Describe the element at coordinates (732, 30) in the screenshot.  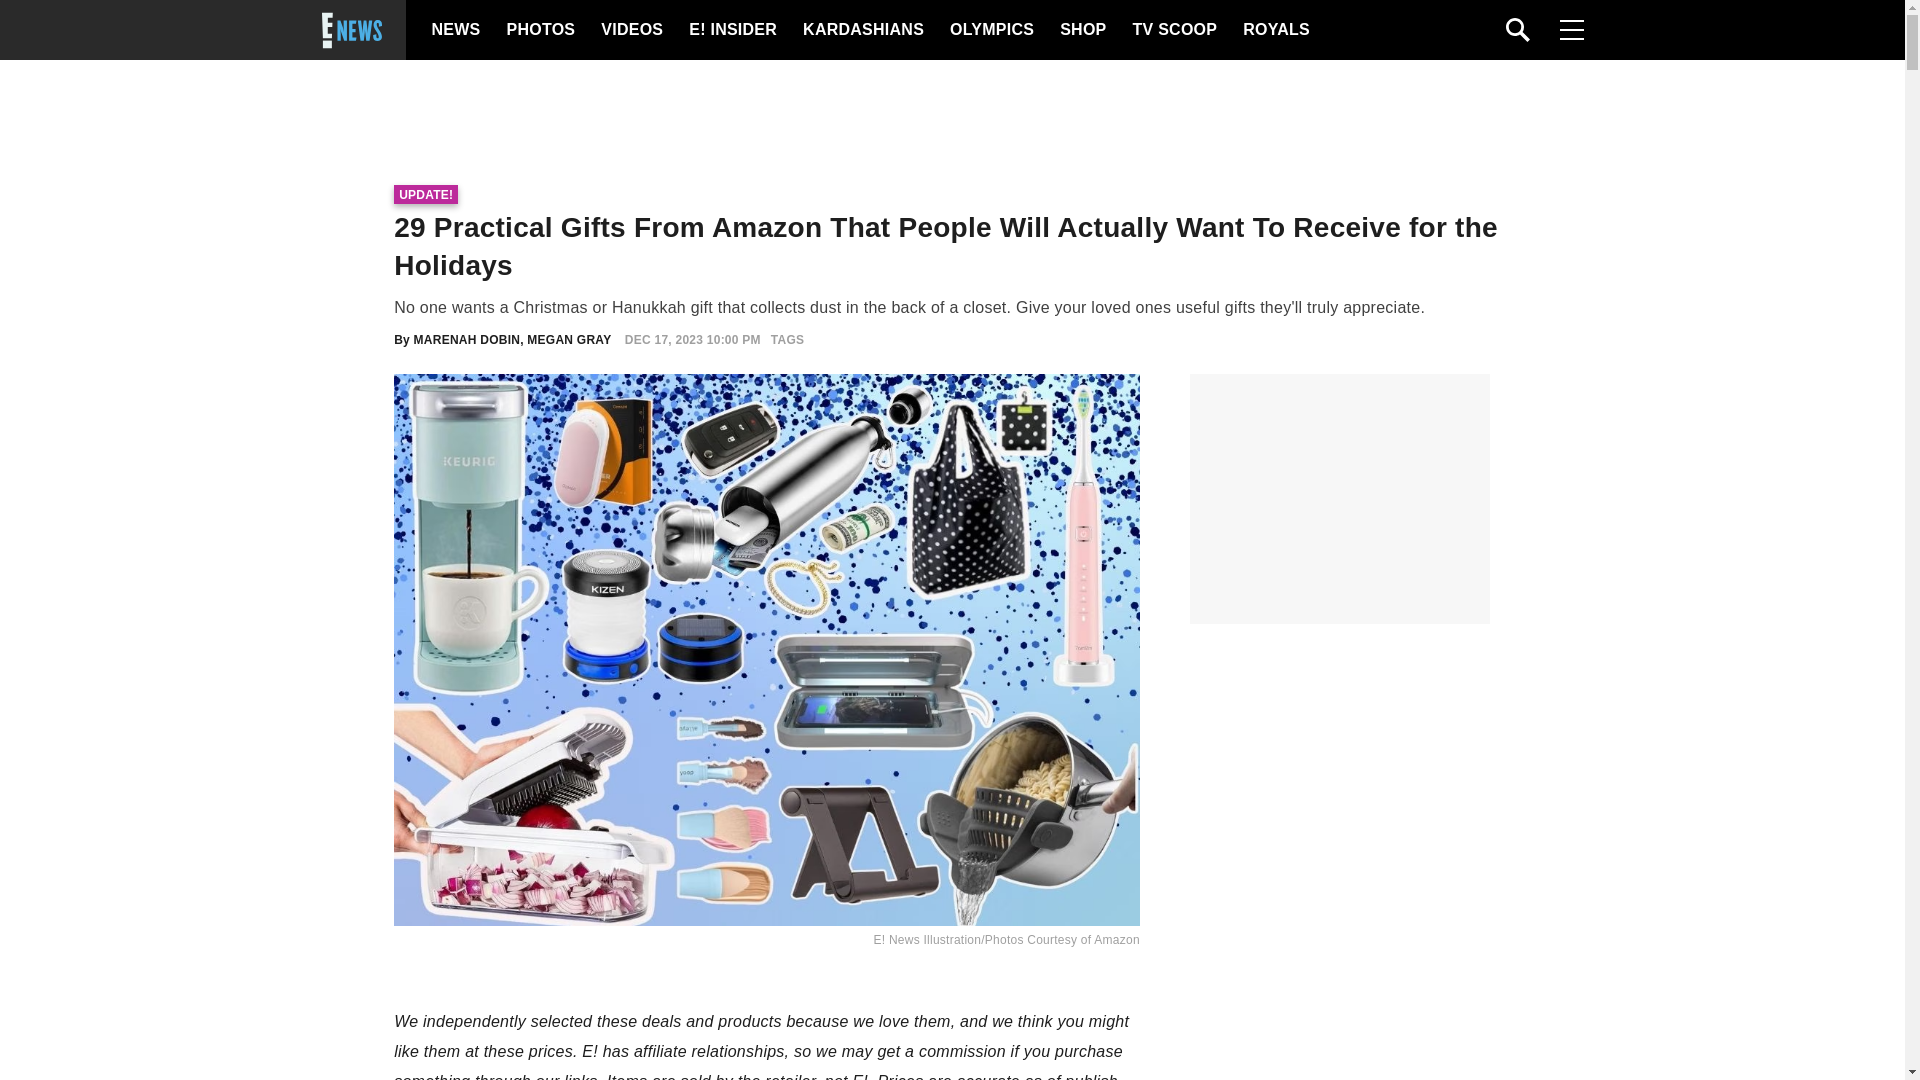
I see `E! INSIDER` at that location.